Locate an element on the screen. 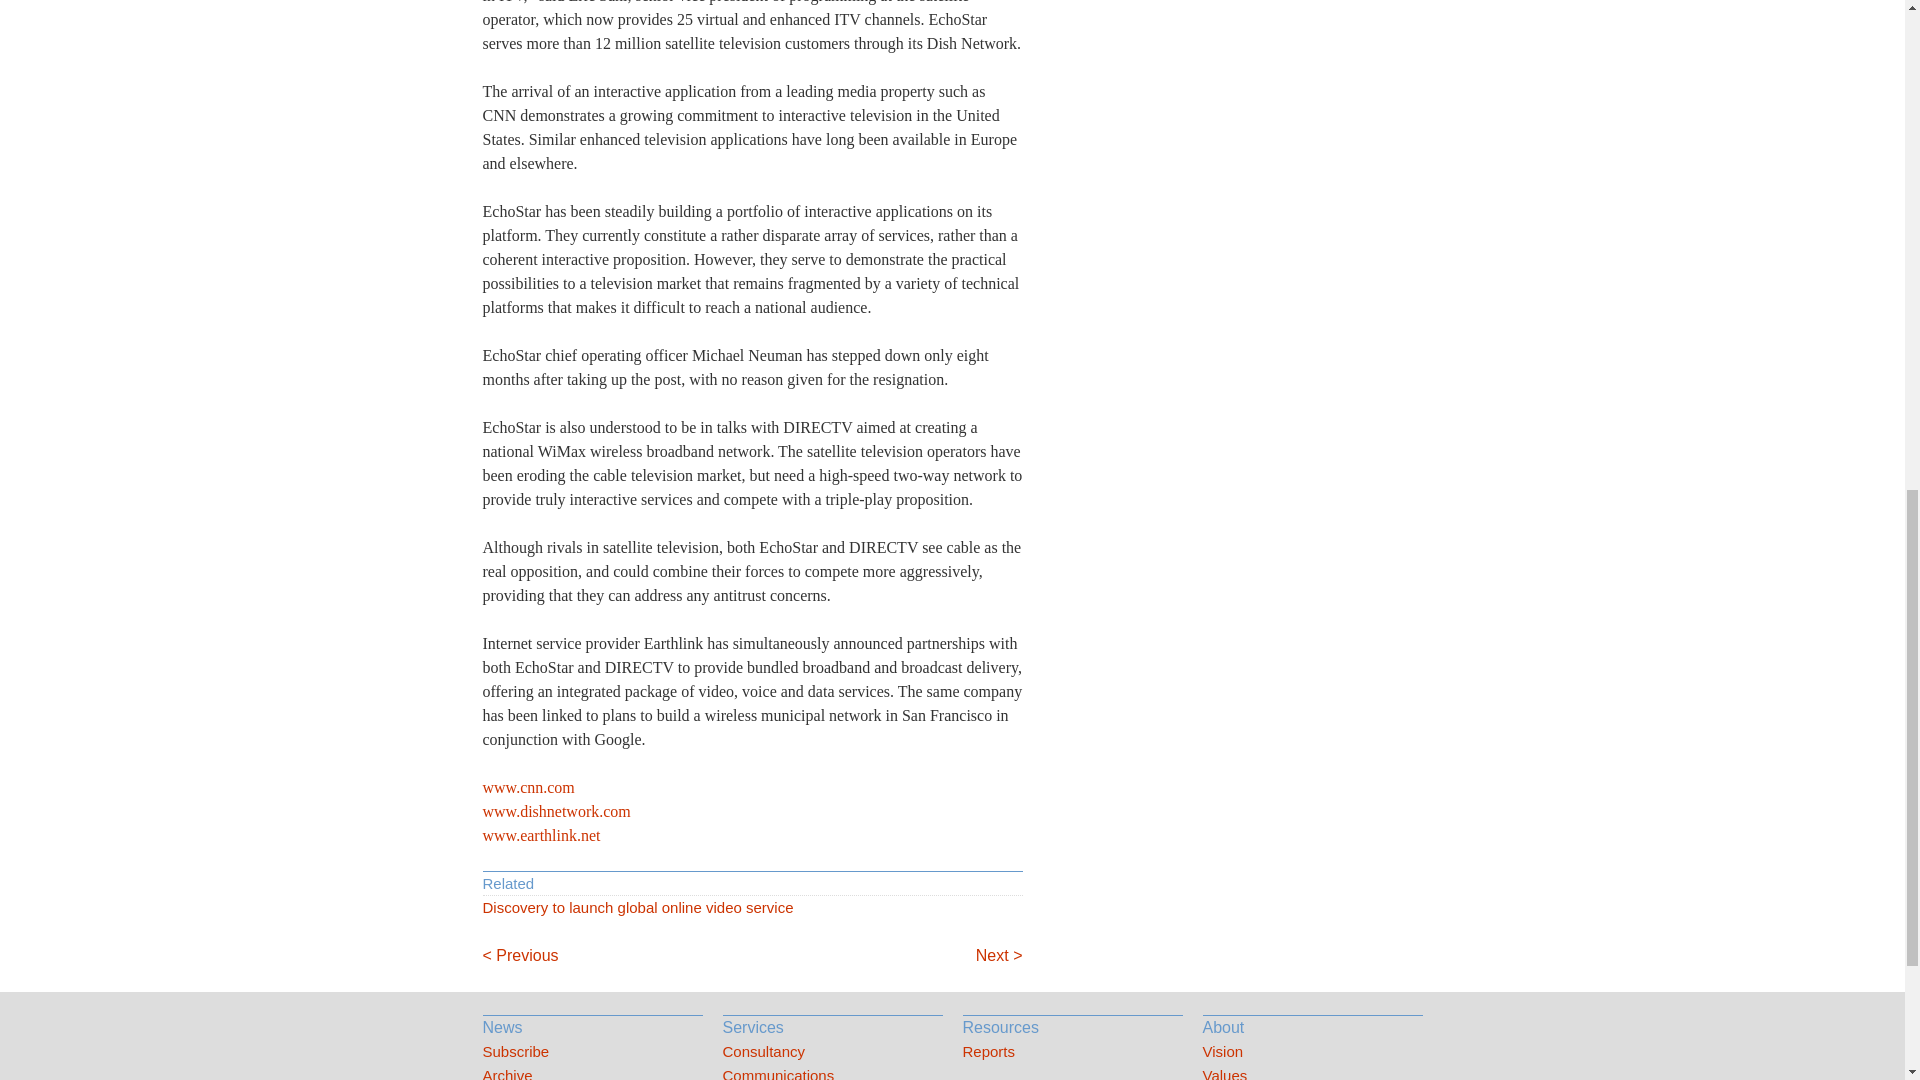 The width and height of the screenshot is (1920, 1080). Earthlink web site is located at coordinates (540, 835).